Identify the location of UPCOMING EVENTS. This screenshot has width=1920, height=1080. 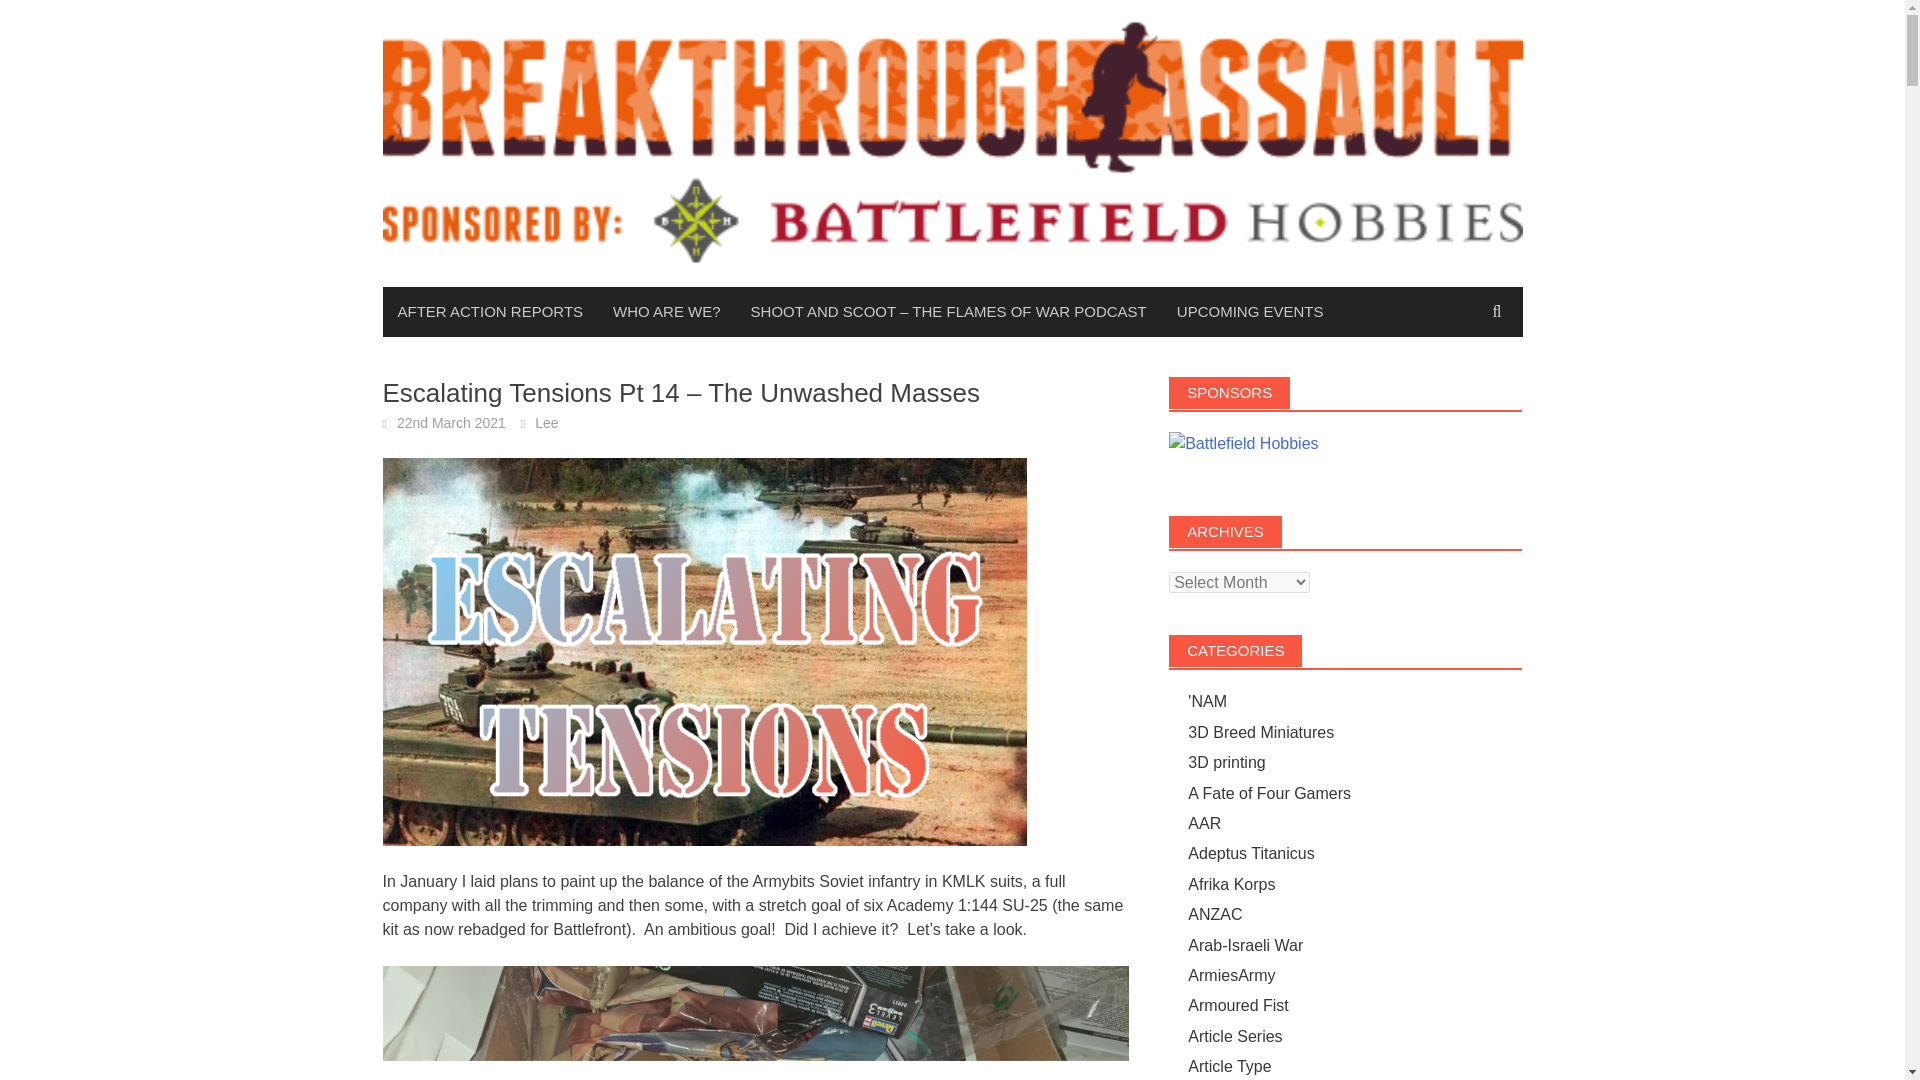
(1250, 312).